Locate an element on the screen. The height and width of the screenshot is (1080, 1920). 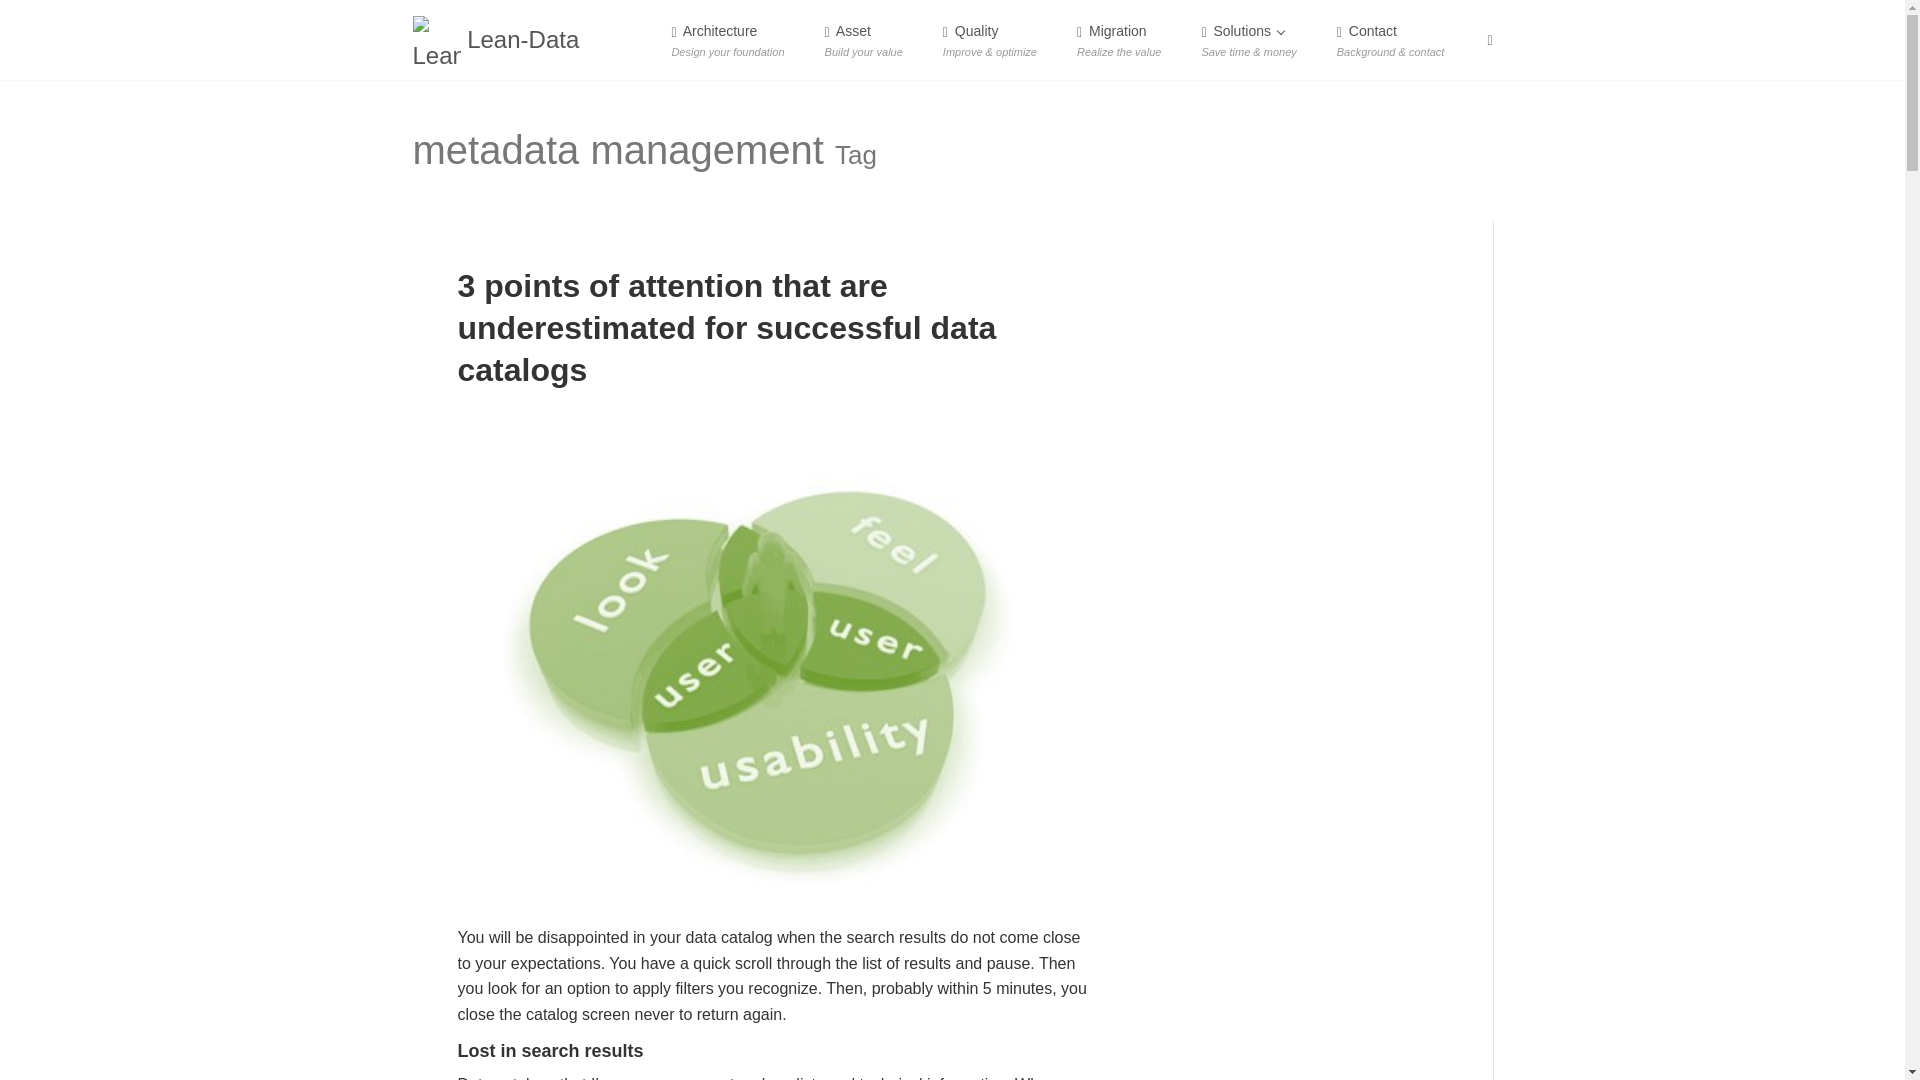
Top is located at coordinates (496, 40).